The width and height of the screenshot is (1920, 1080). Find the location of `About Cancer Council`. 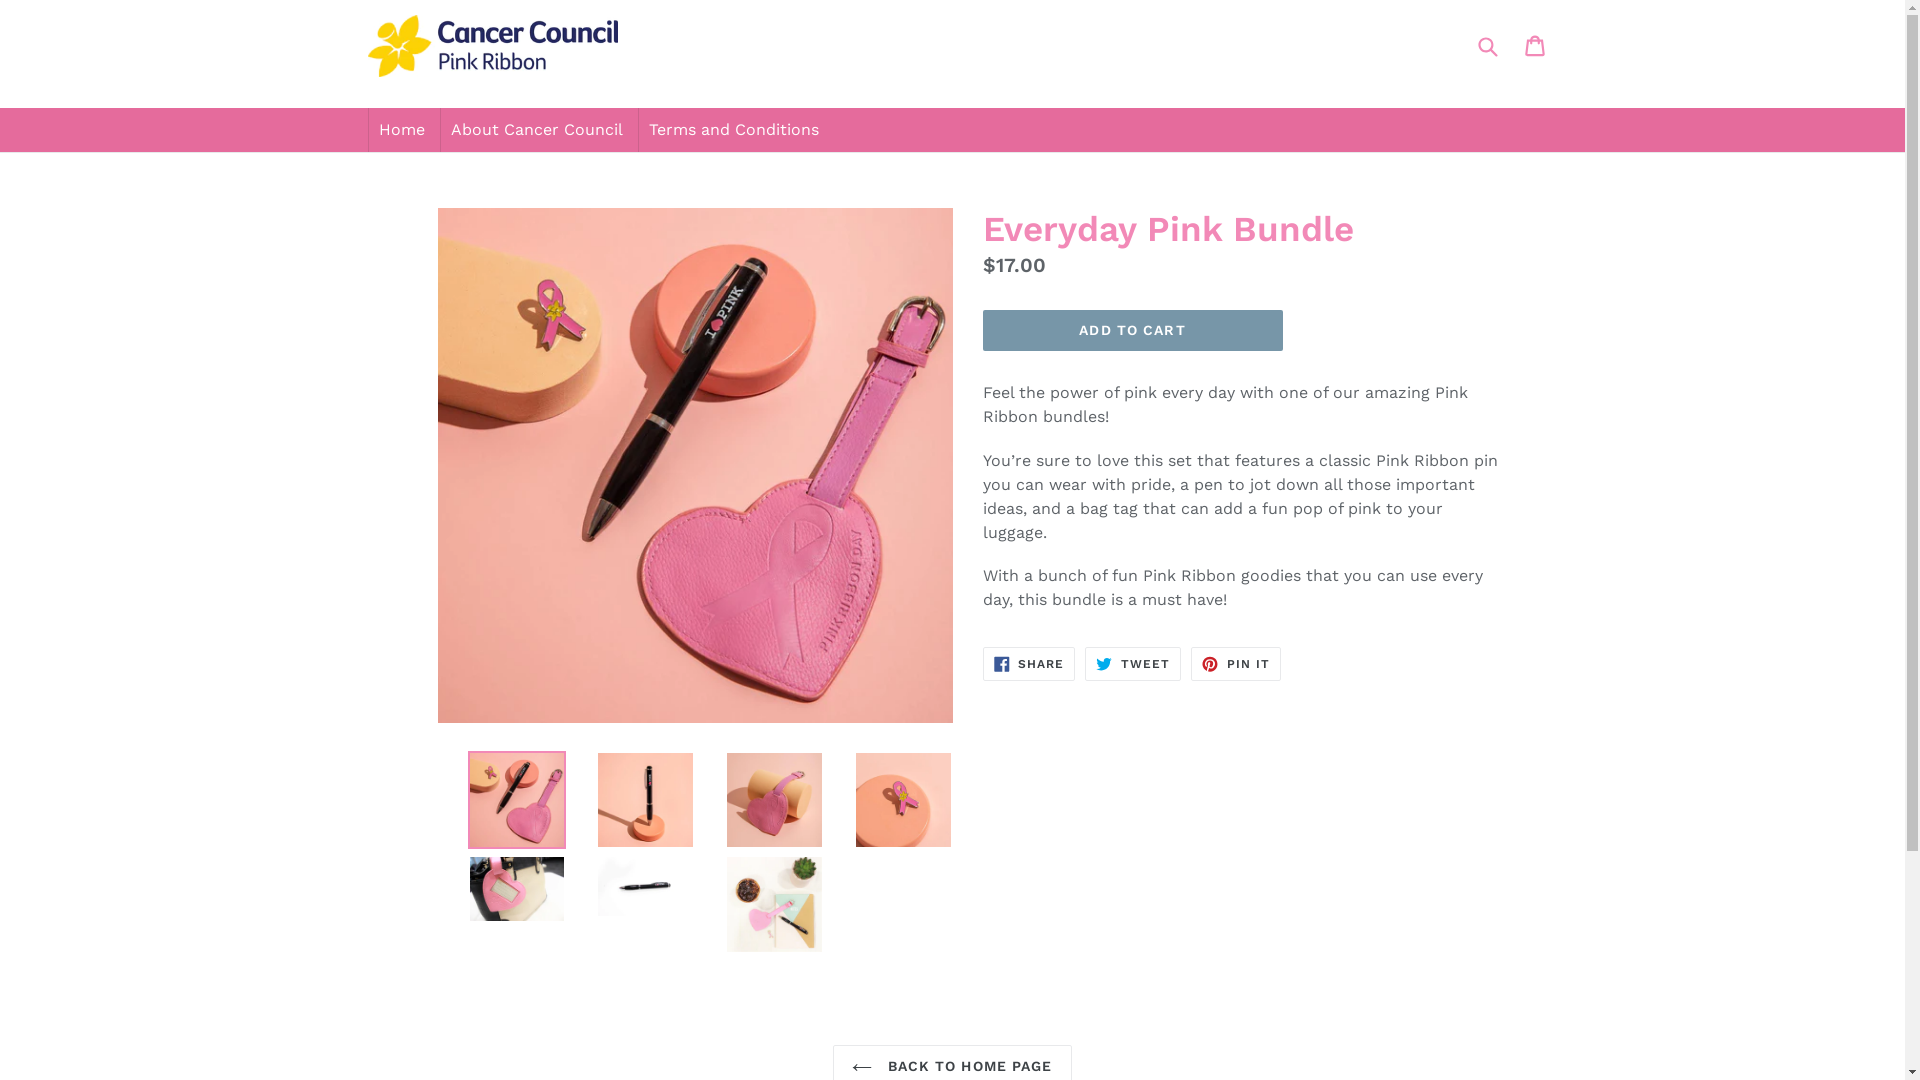

About Cancer Council is located at coordinates (536, 130).